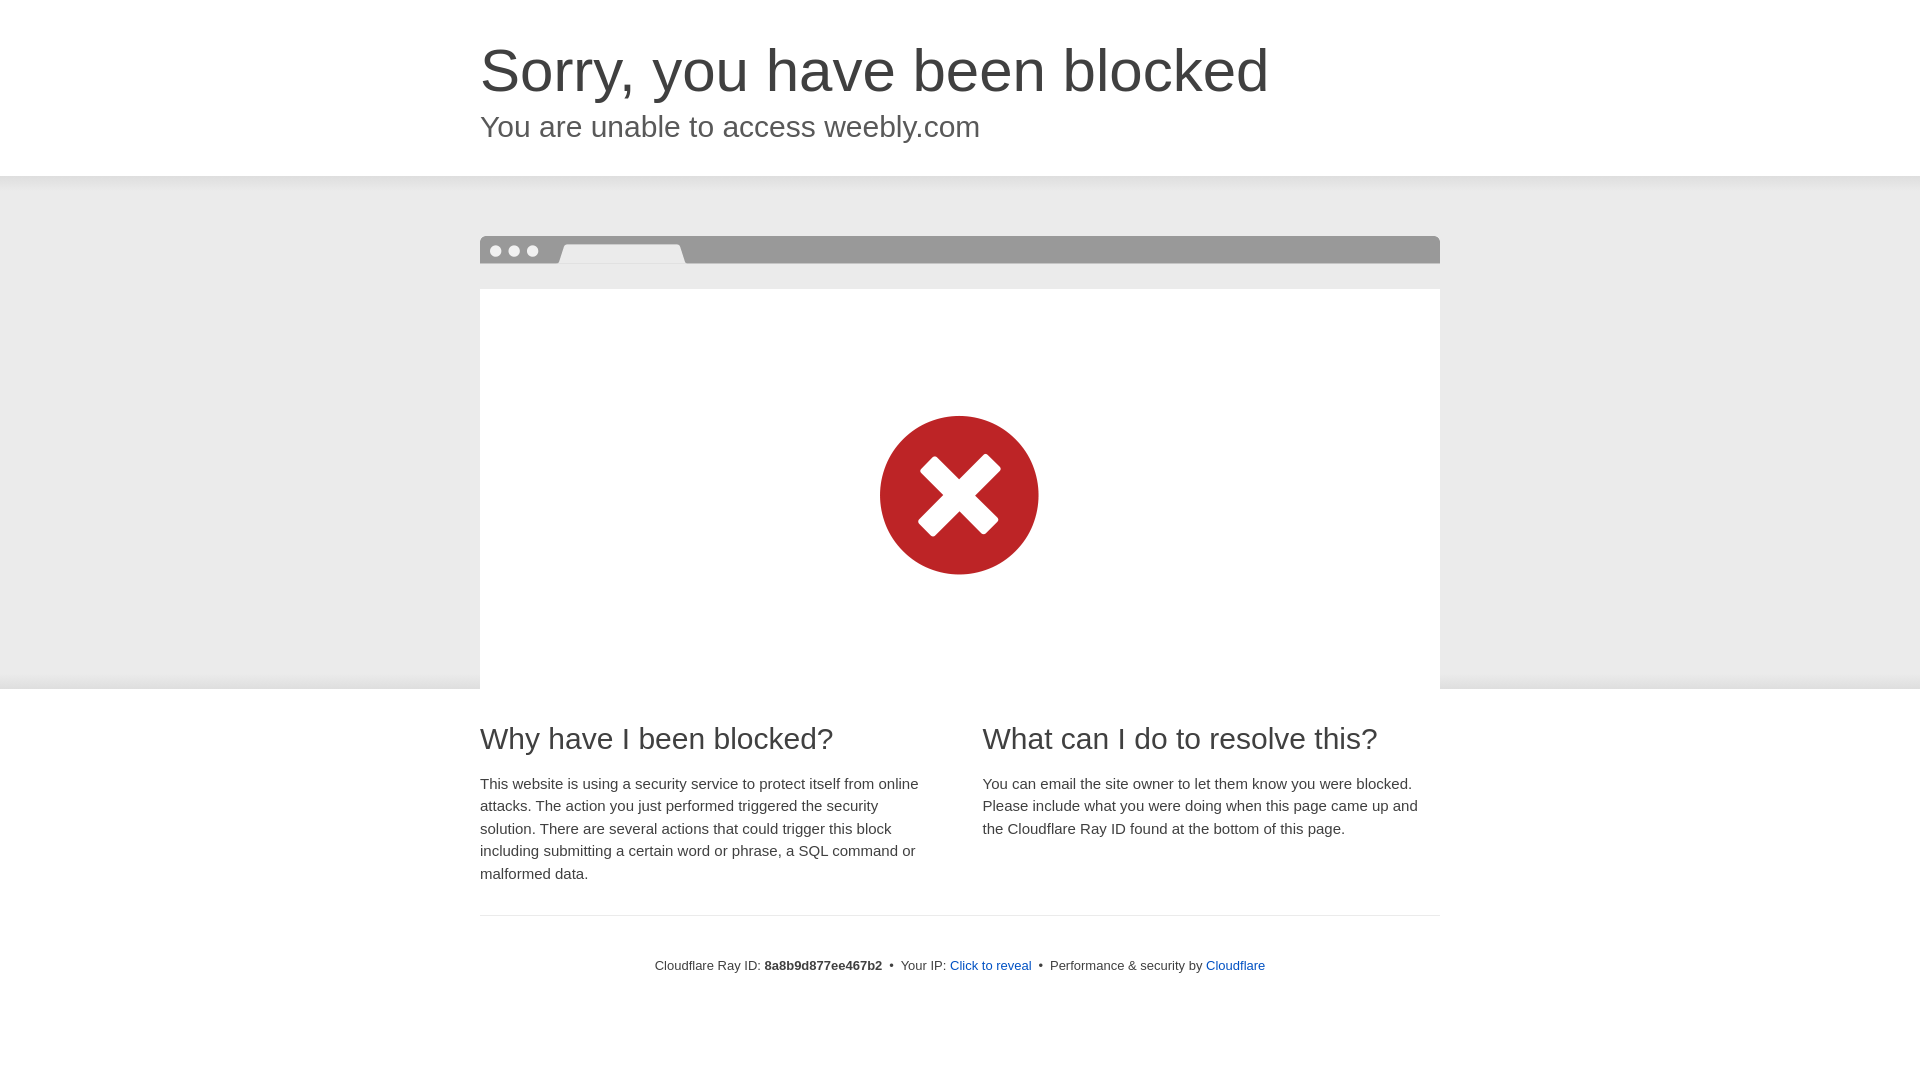 The height and width of the screenshot is (1080, 1920). I want to click on Cloudflare, so click(1235, 965).